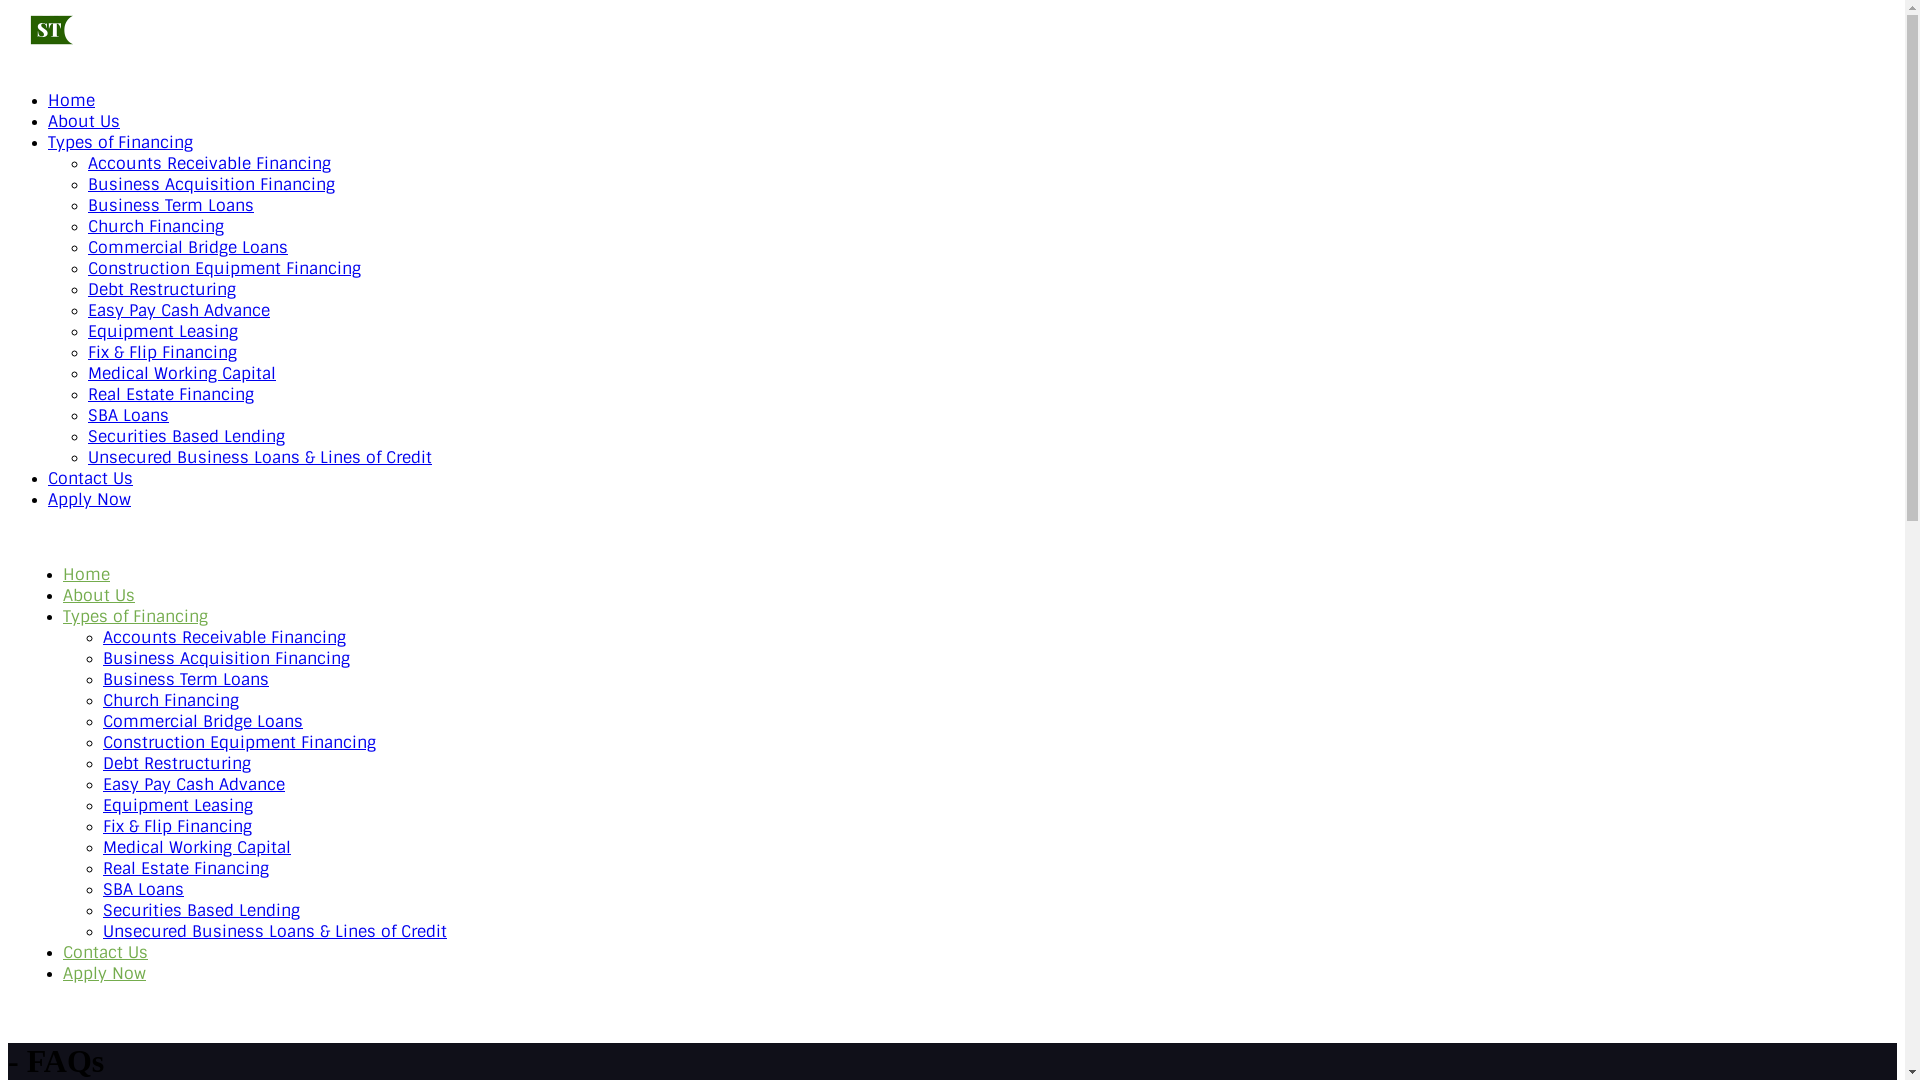 This screenshot has height=1080, width=1920. I want to click on Easy Pay Cash Advance, so click(179, 310).